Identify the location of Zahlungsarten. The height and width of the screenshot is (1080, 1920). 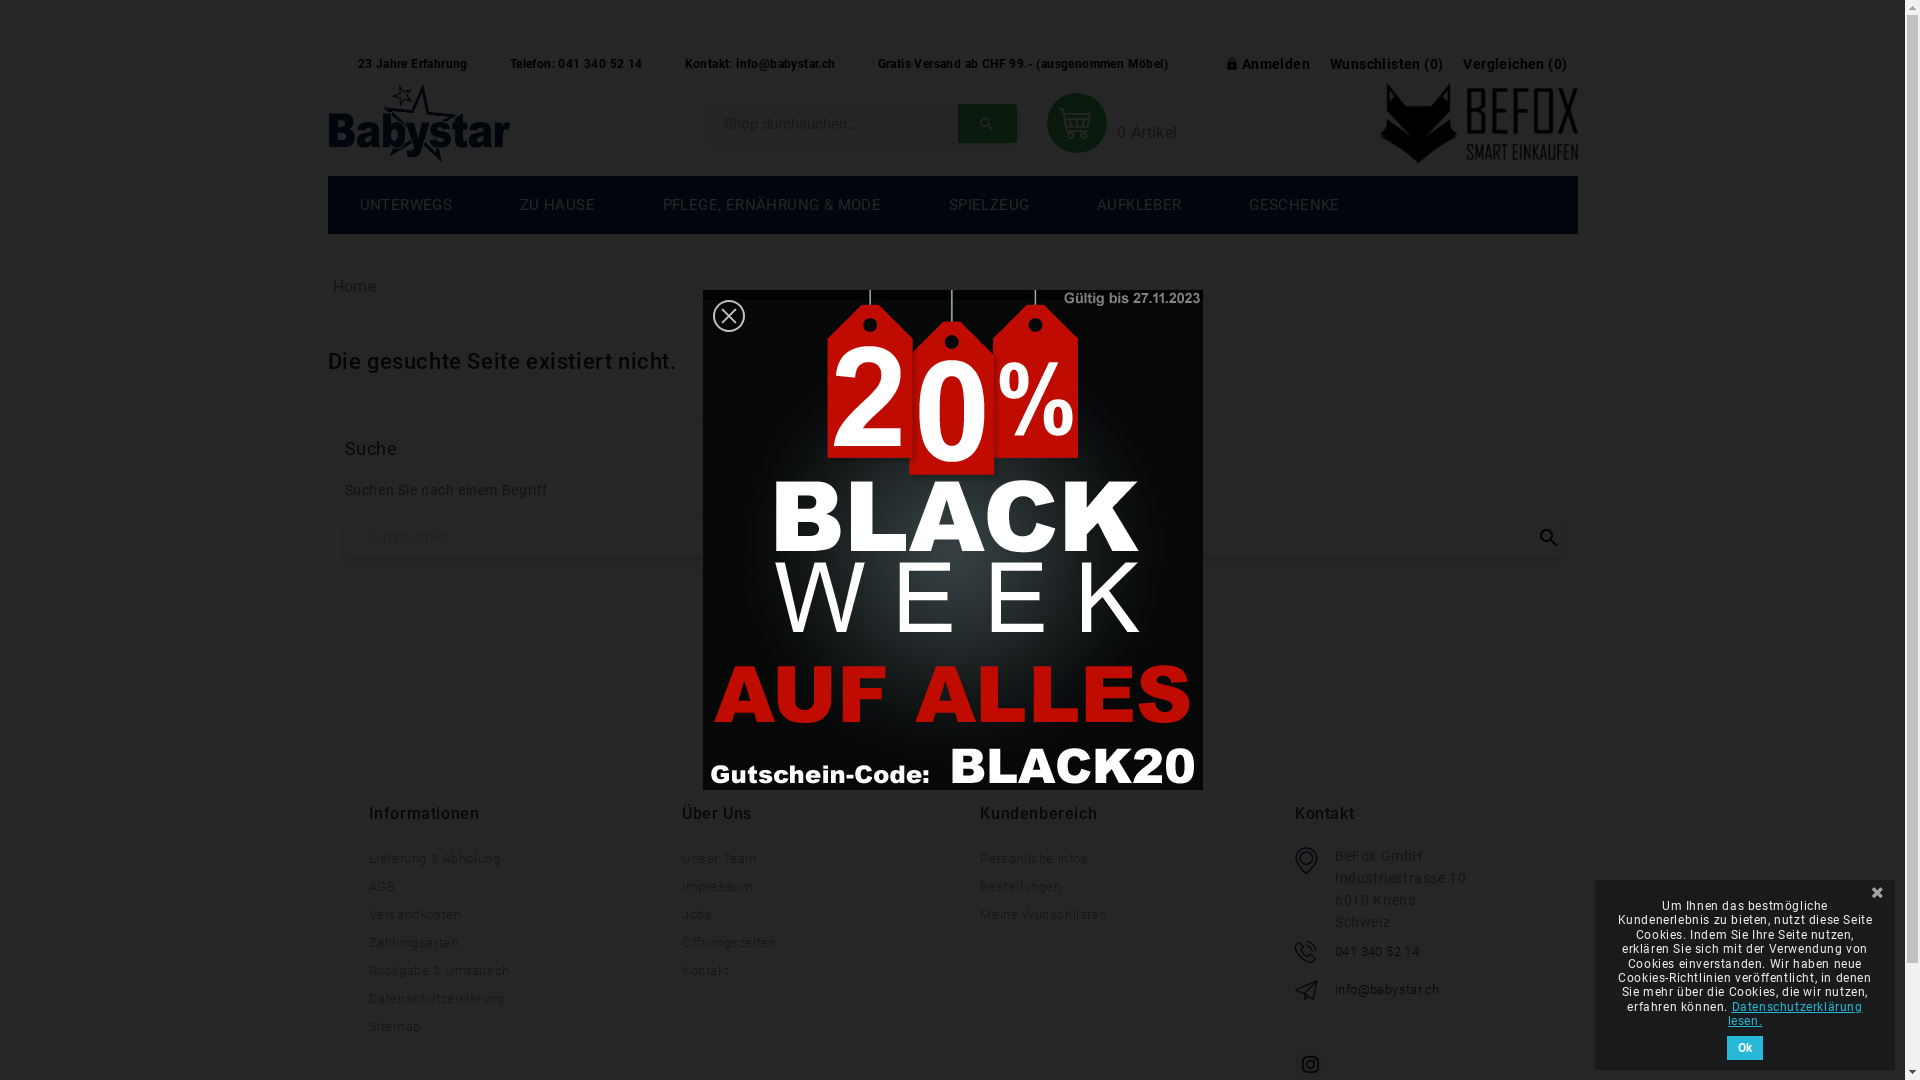
(413, 942).